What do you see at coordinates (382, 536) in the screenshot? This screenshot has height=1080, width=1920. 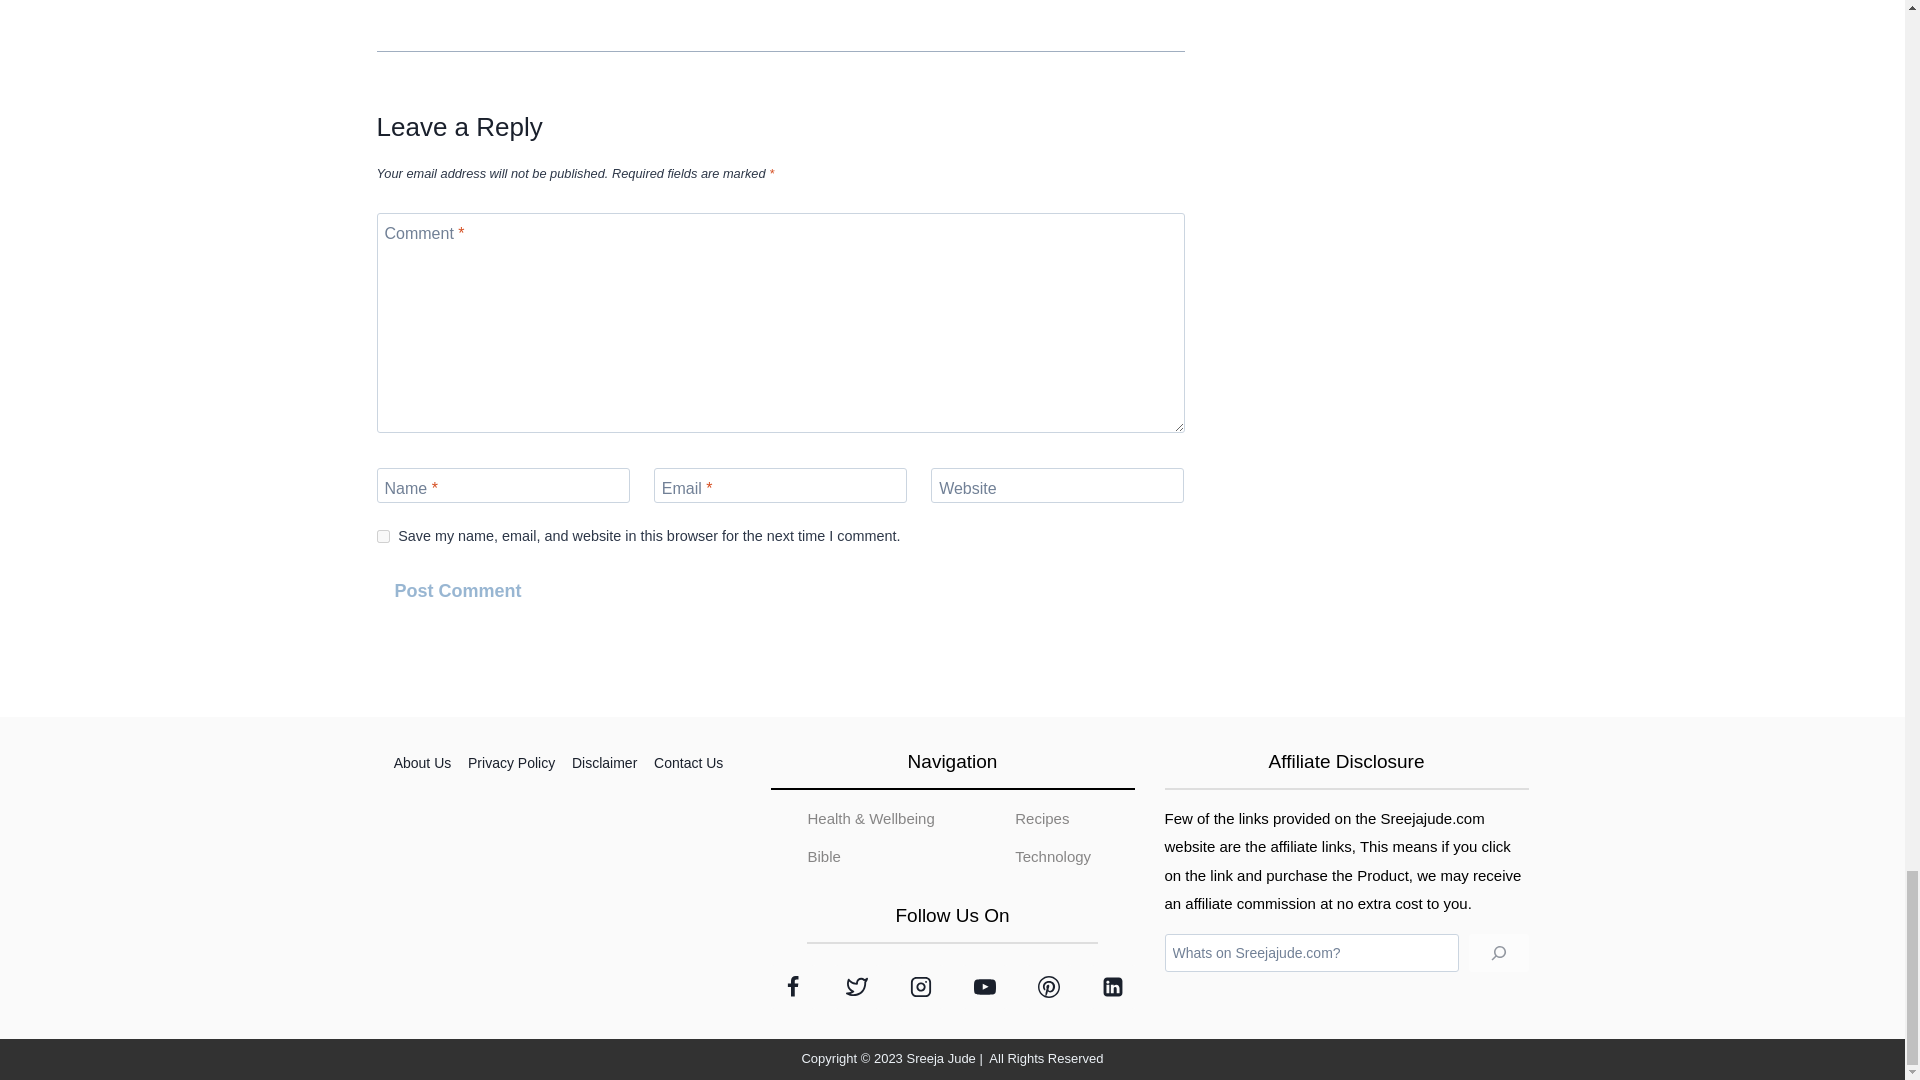 I see `yes` at bounding box center [382, 536].